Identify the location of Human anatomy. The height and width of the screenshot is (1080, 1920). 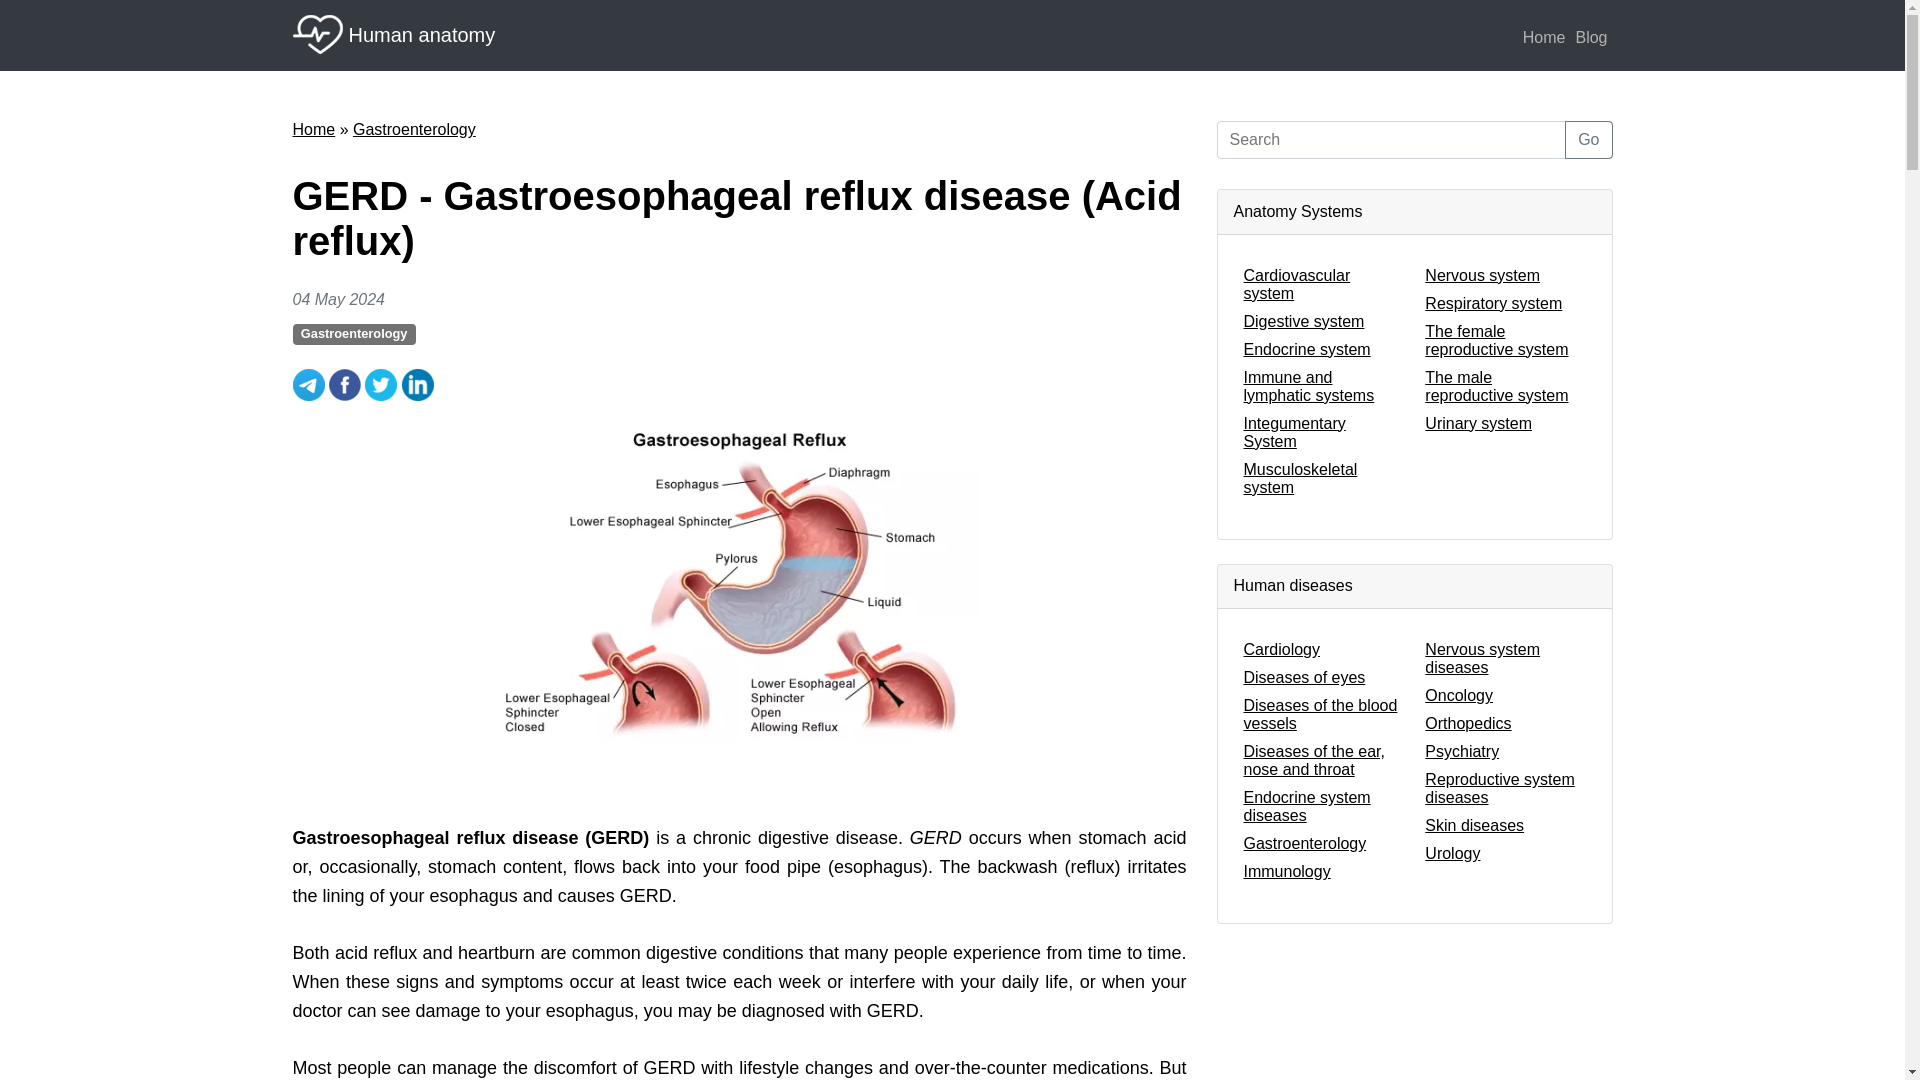
(393, 34).